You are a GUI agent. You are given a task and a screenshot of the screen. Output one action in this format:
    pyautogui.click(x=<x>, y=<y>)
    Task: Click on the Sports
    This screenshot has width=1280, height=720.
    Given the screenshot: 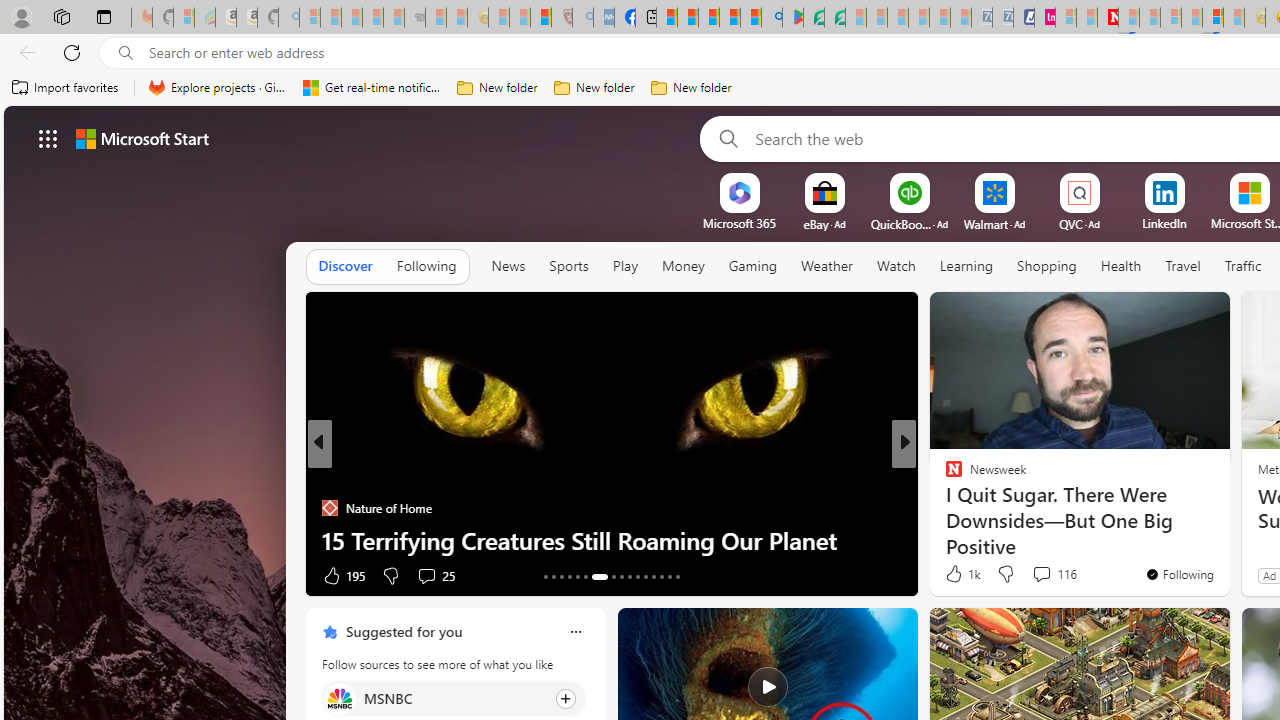 What is the action you would take?
    pyautogui.click(x=568, y=266)
    